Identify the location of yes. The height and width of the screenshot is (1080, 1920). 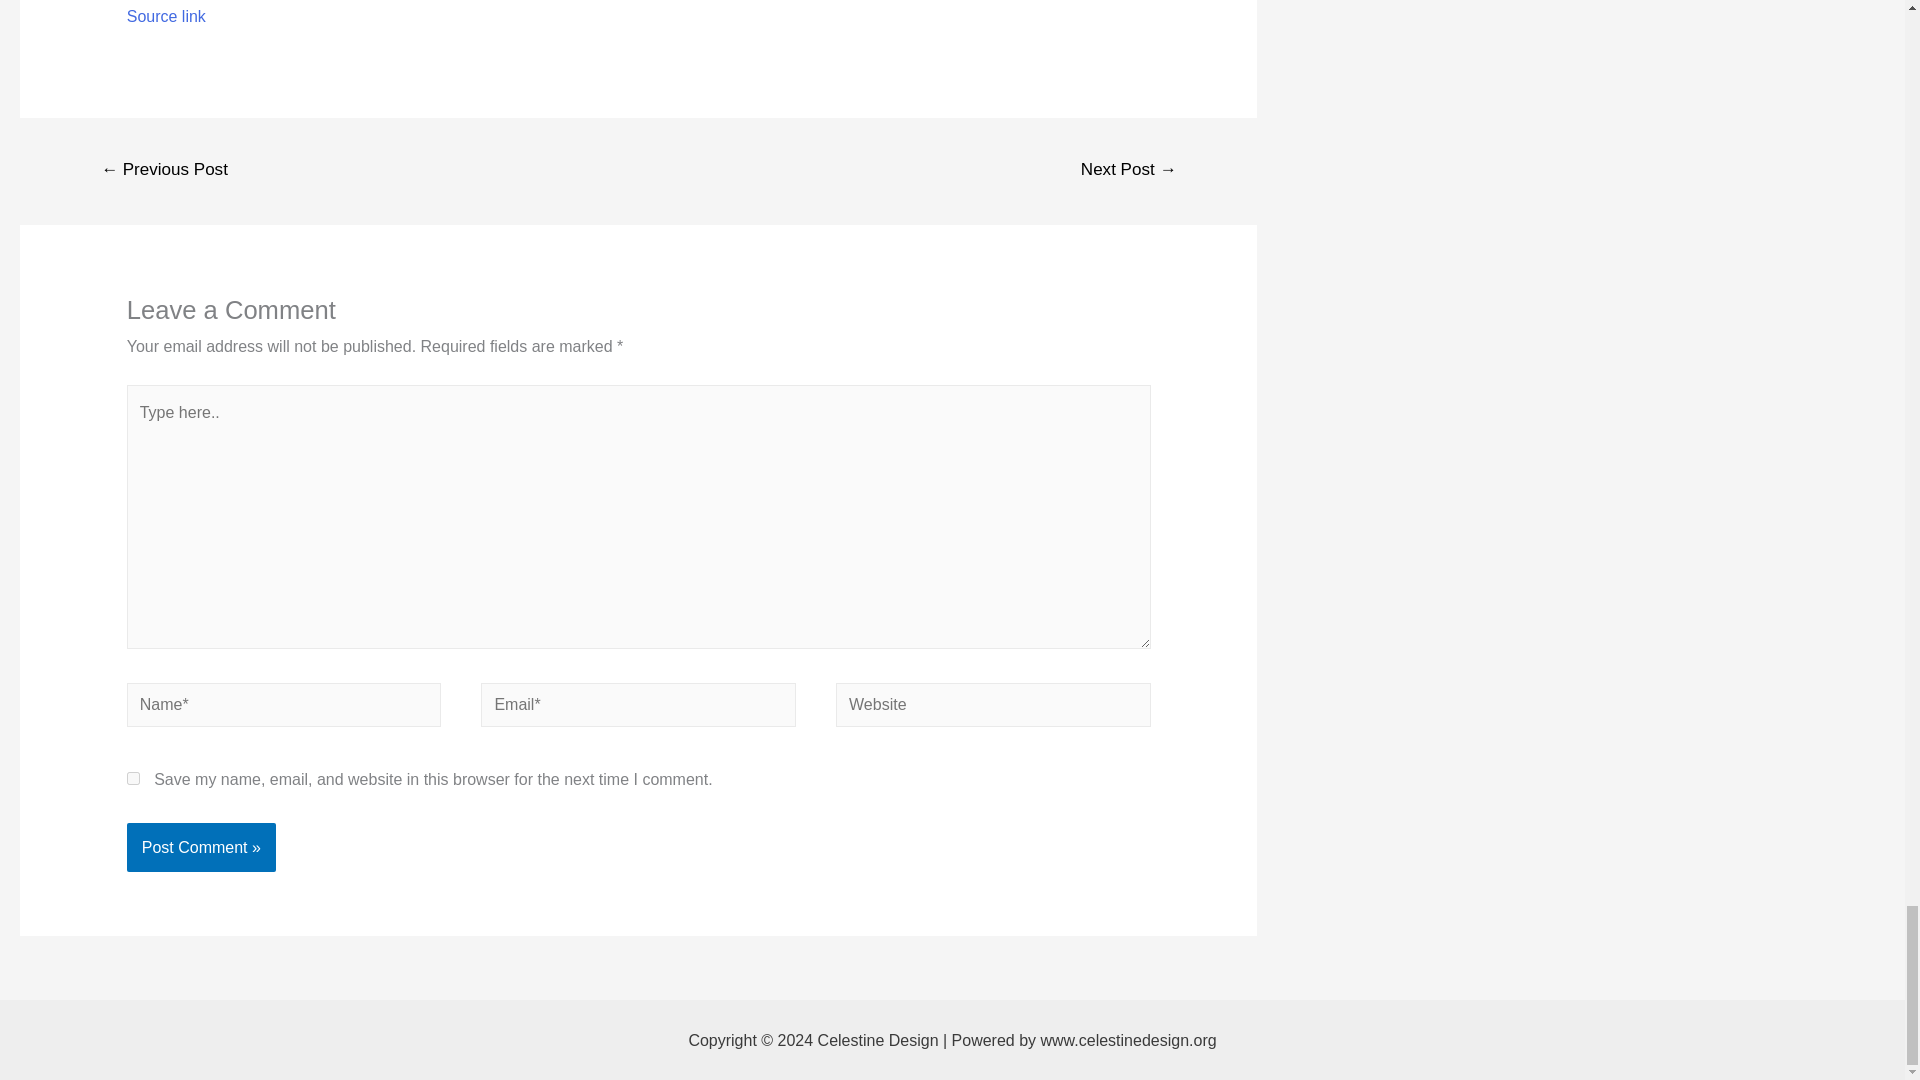
(133, 778).